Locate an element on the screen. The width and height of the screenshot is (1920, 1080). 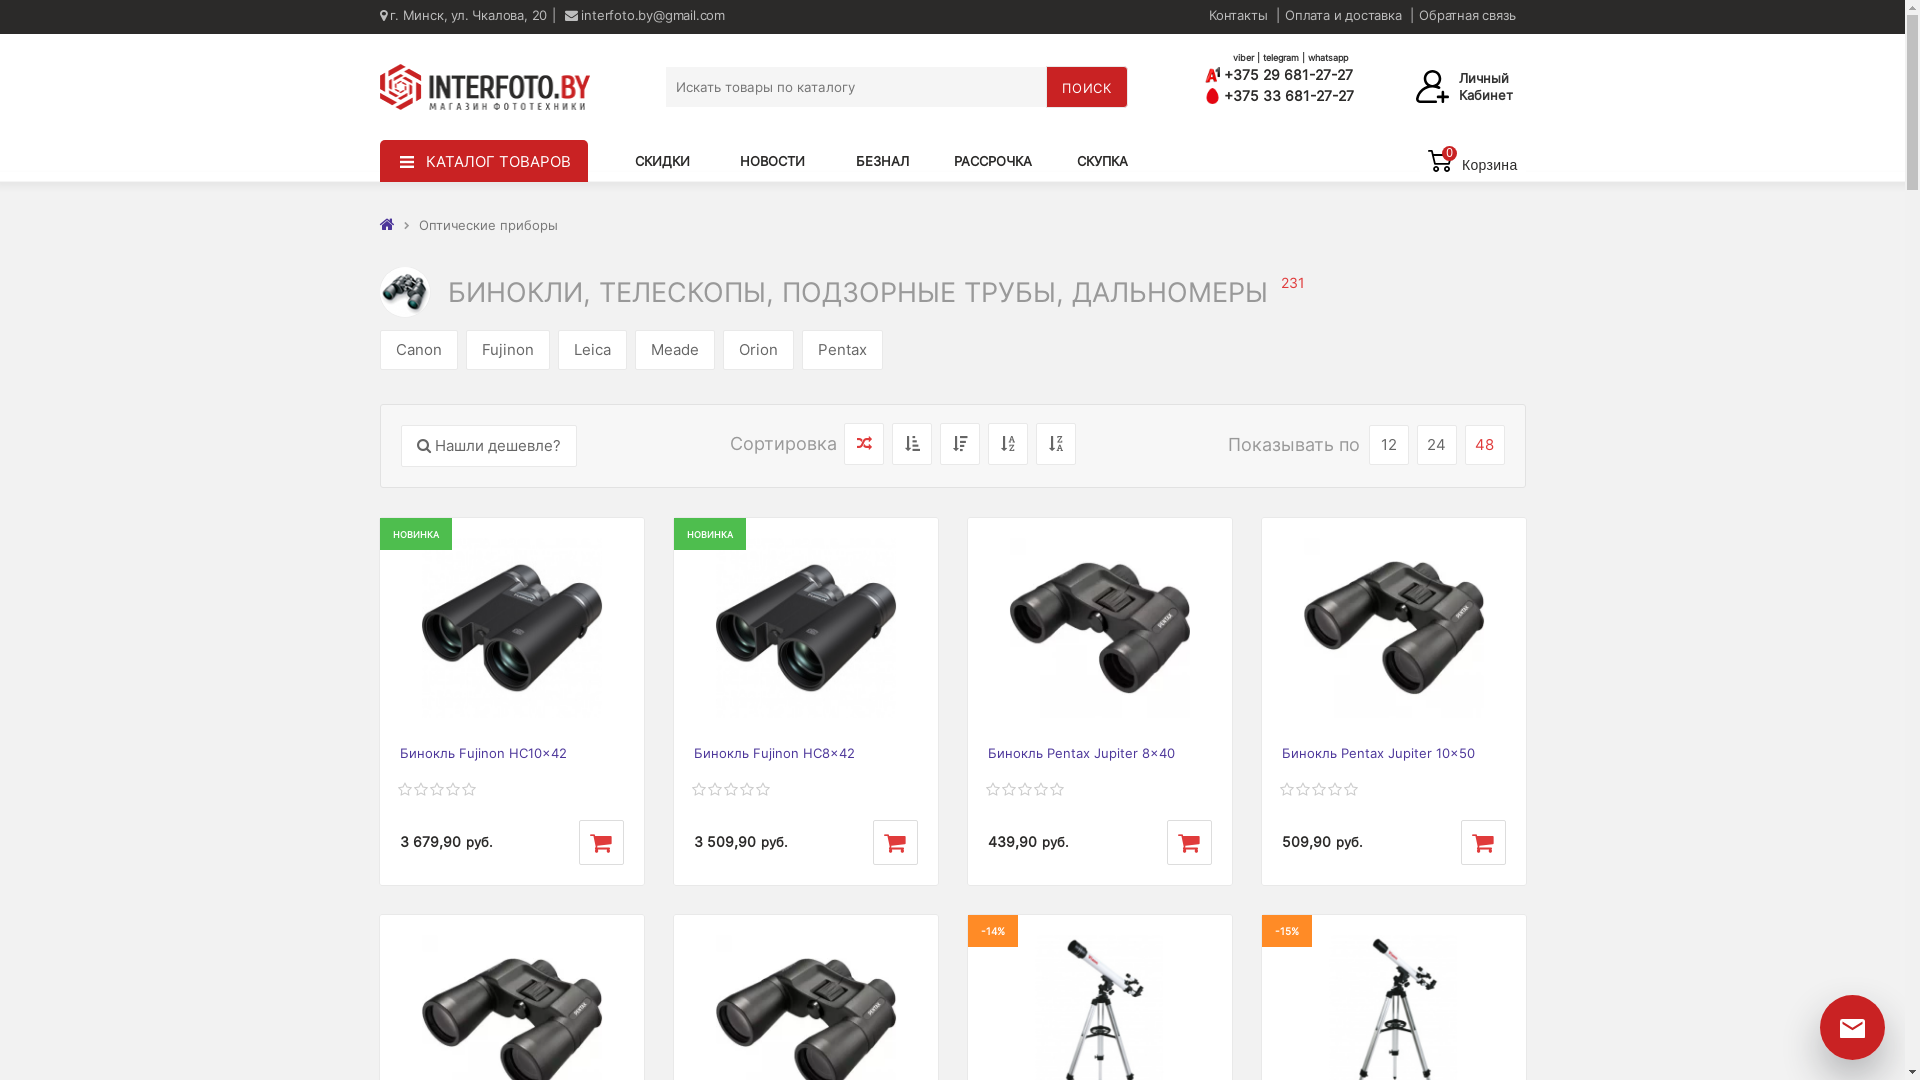
Meade is located at coordinates (674, 350).